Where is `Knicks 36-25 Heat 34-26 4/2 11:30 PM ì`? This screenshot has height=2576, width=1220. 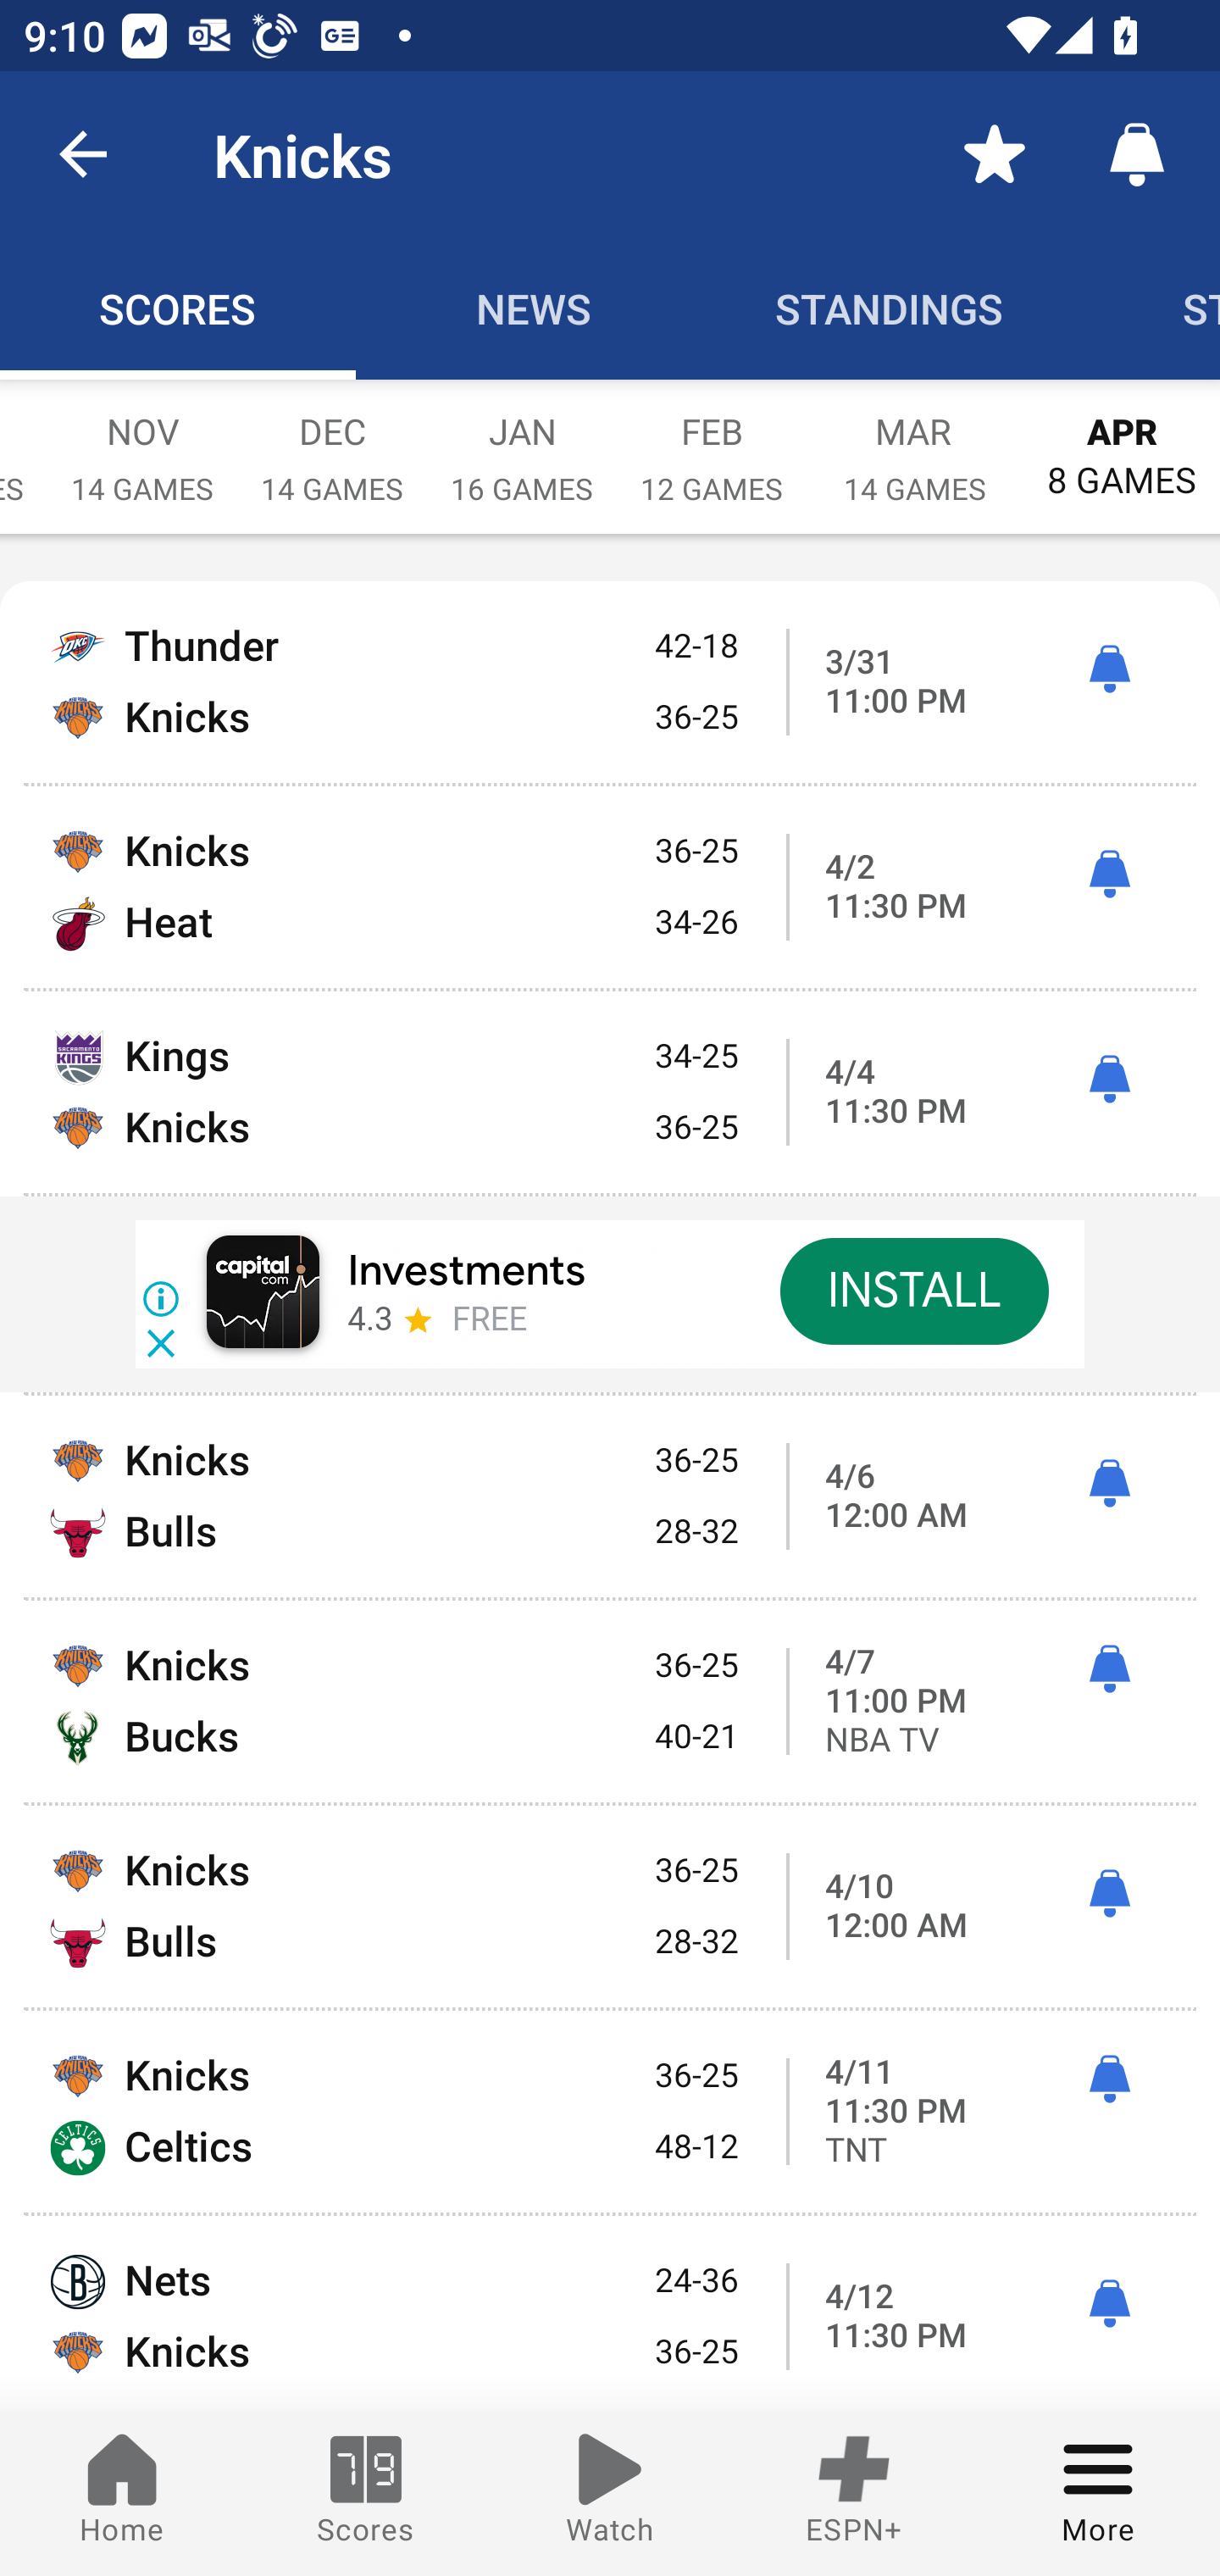
Knicks 36-25 Heat 34-26 4/2 11:30 PM ì is located at coordinates (610, 887).